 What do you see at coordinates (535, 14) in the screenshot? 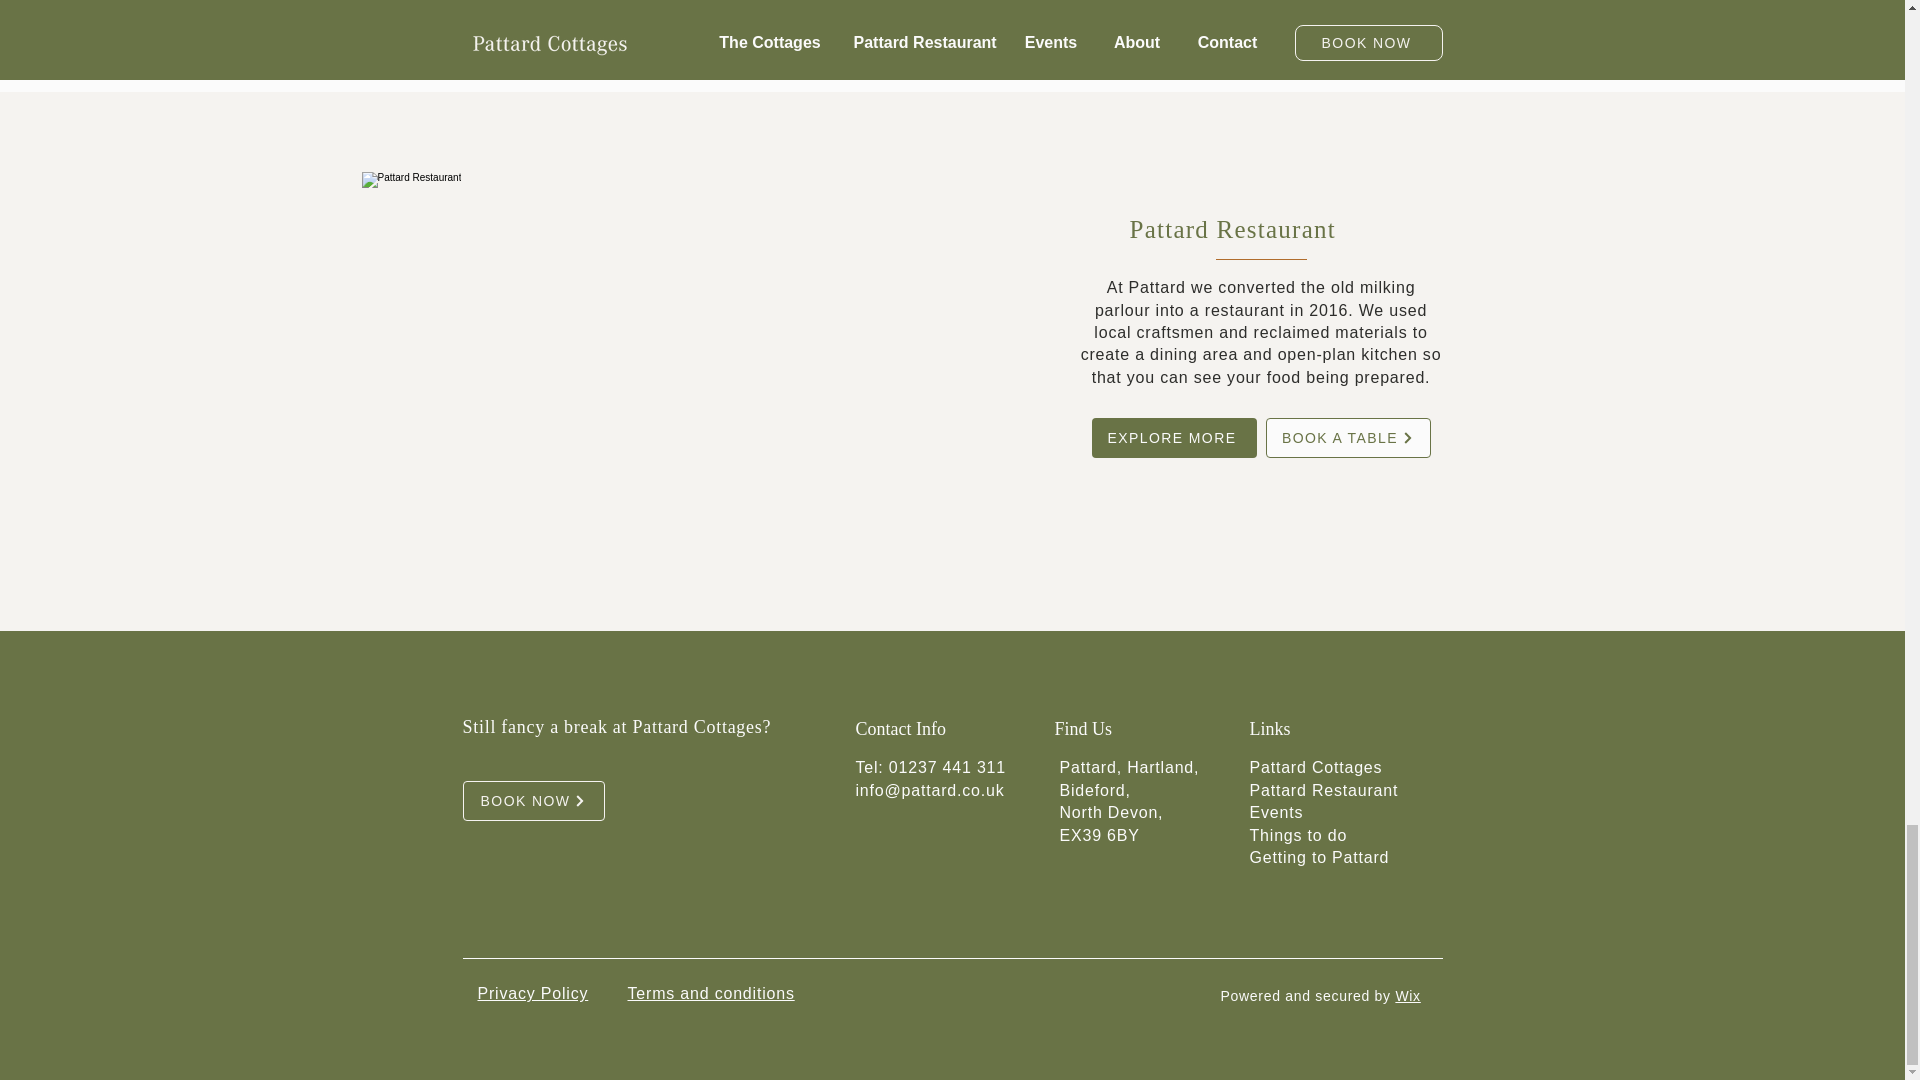
I see `DISCOVER` at bounding box center [535, 14].